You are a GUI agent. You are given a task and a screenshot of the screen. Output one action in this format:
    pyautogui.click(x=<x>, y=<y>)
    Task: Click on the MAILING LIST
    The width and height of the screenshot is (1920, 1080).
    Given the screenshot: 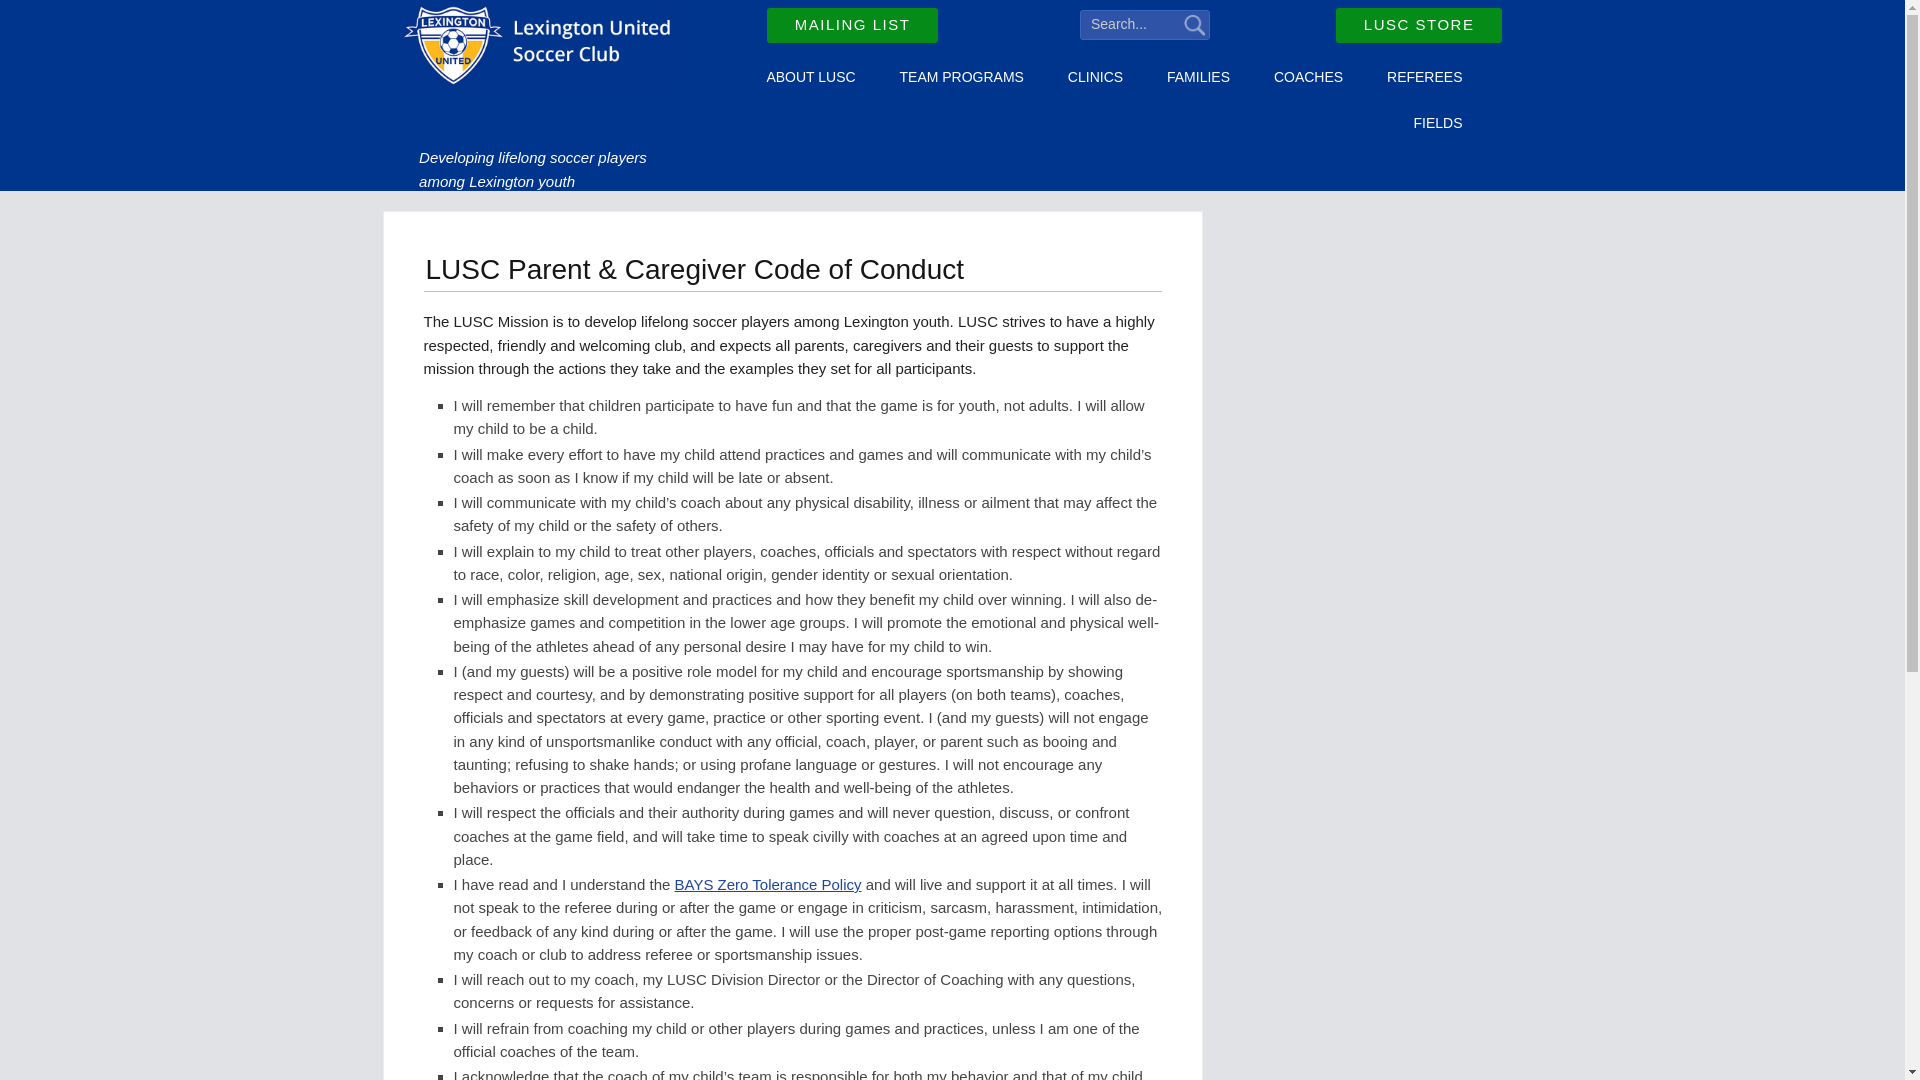 What is the action you would take?
    pyautogui.click(x=852, y=25)
    